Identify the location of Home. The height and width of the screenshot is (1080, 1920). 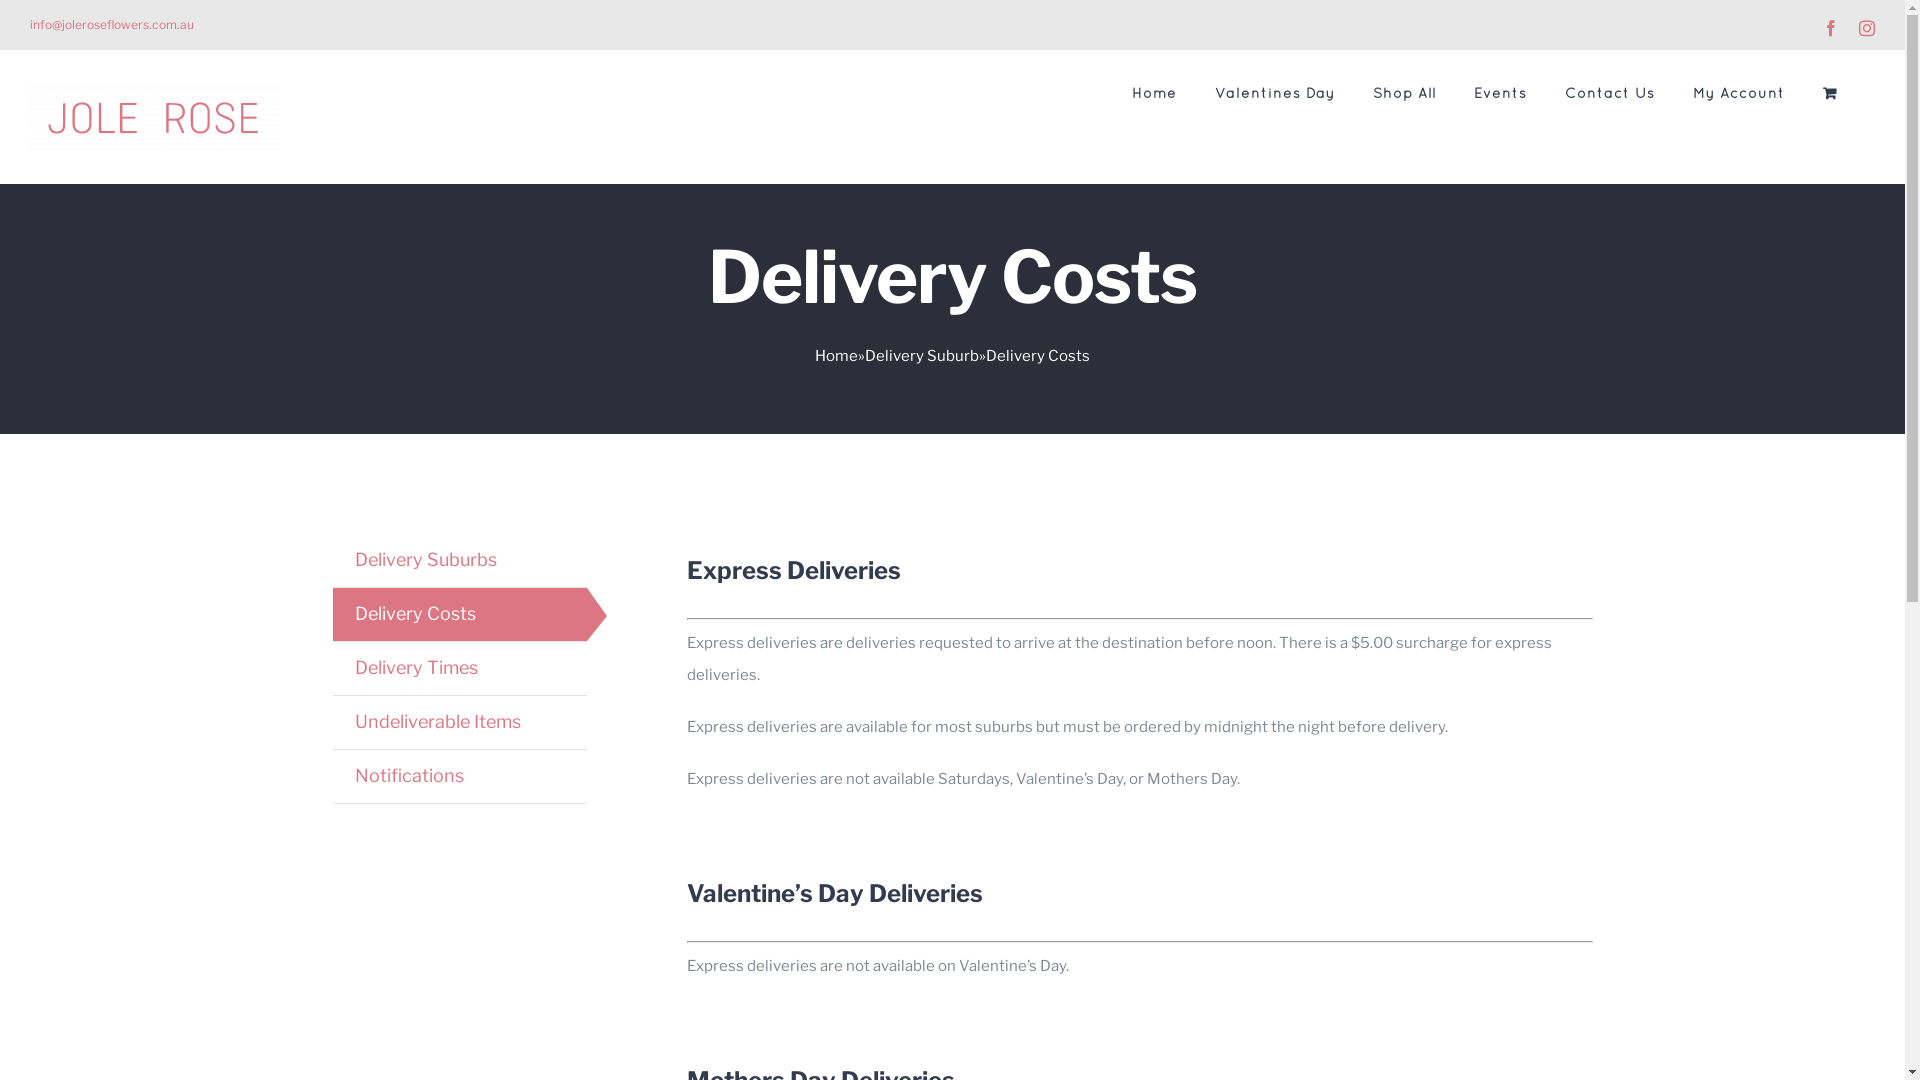
(836, 356).